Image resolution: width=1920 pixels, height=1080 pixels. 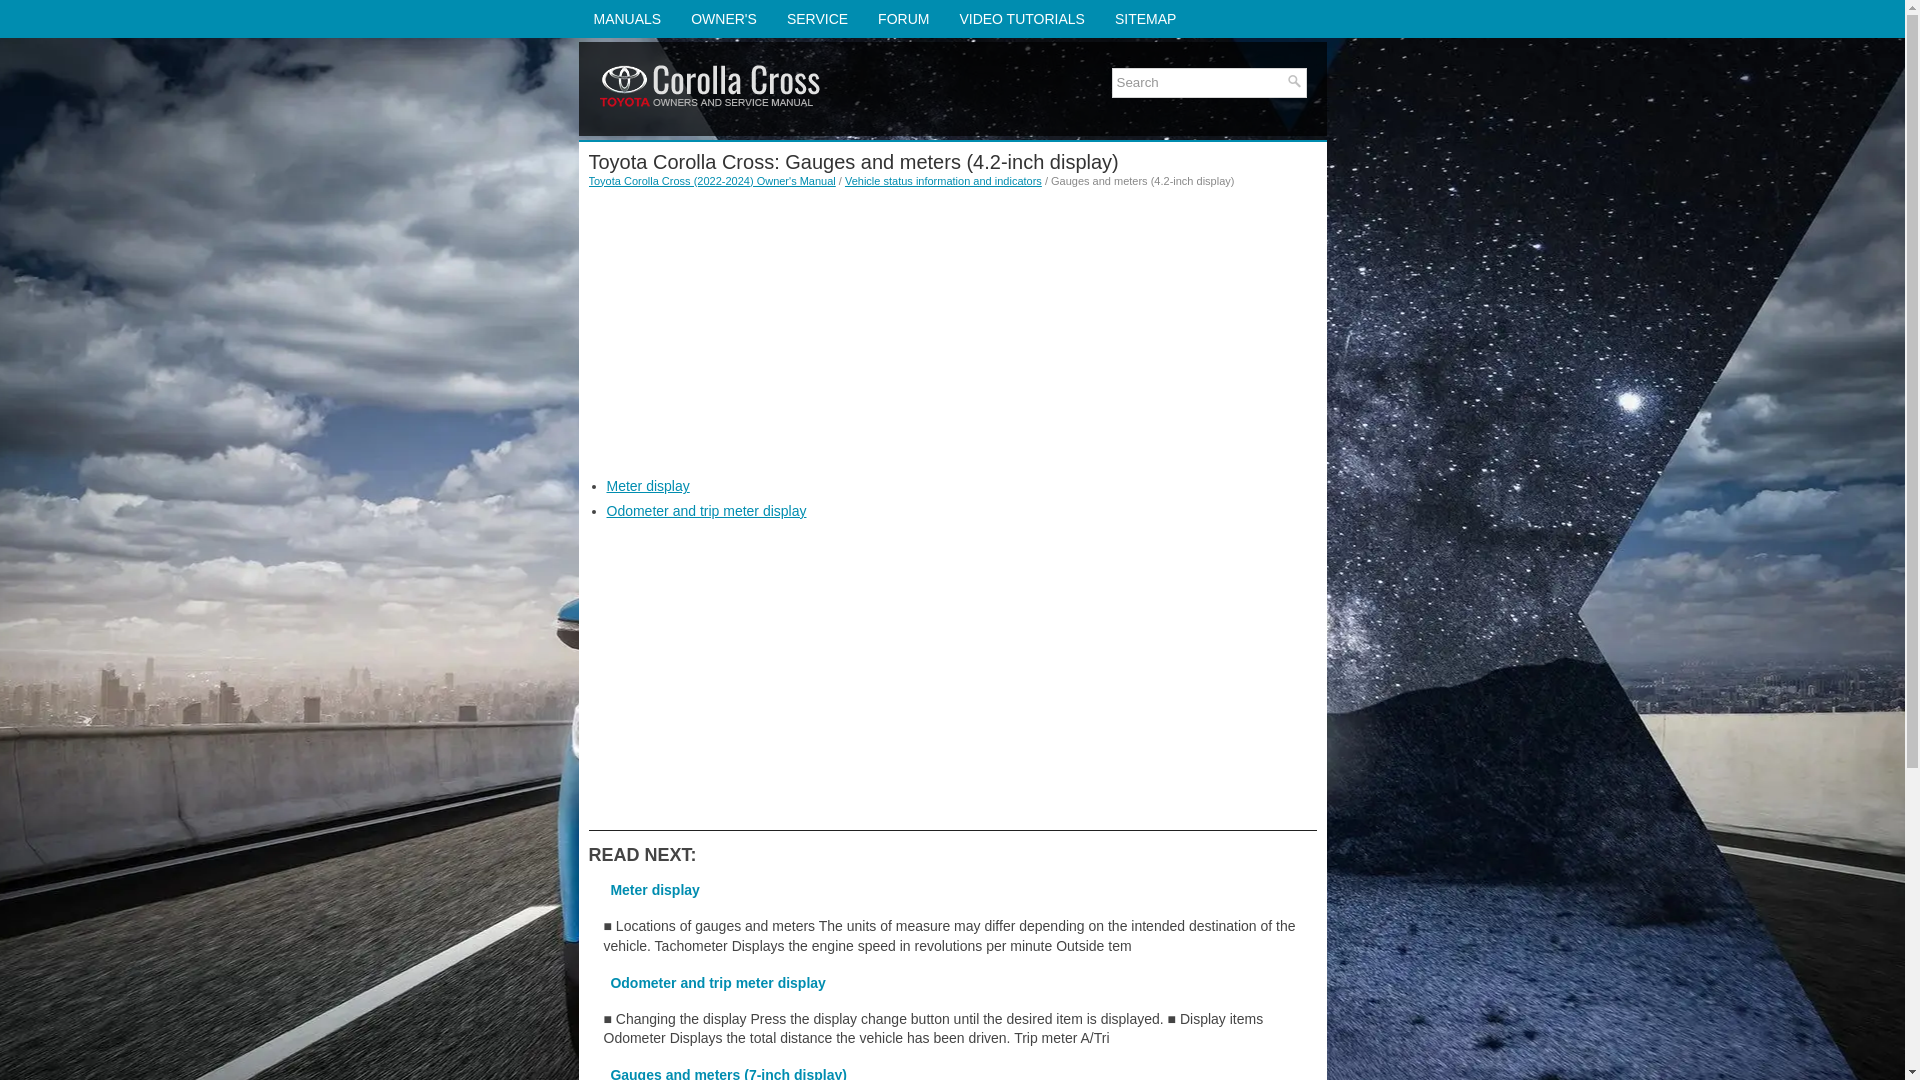 What do you see at coordinates (706, 511) in the screenshot?
I see `Odometer and trip meter display` at bounding box center [706, 511].